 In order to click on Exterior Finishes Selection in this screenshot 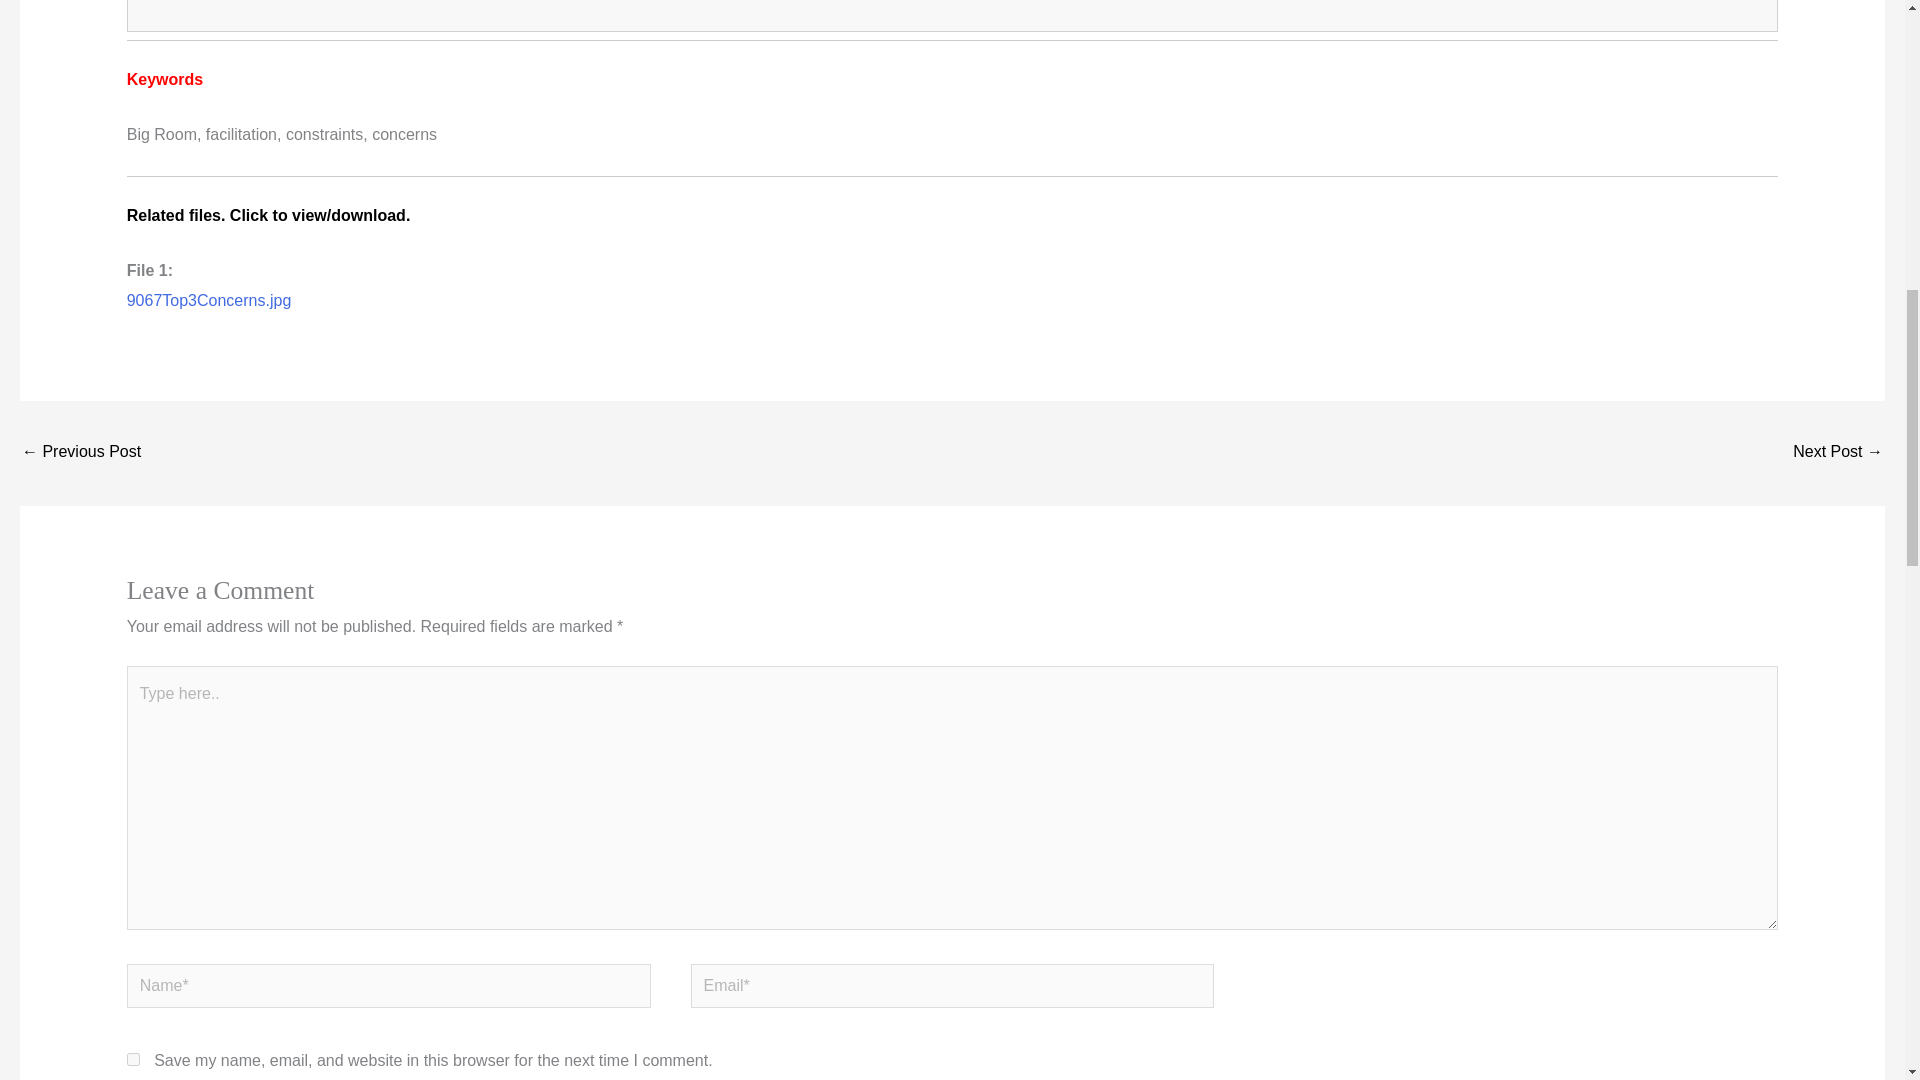, I will do `click(80, 453)`.